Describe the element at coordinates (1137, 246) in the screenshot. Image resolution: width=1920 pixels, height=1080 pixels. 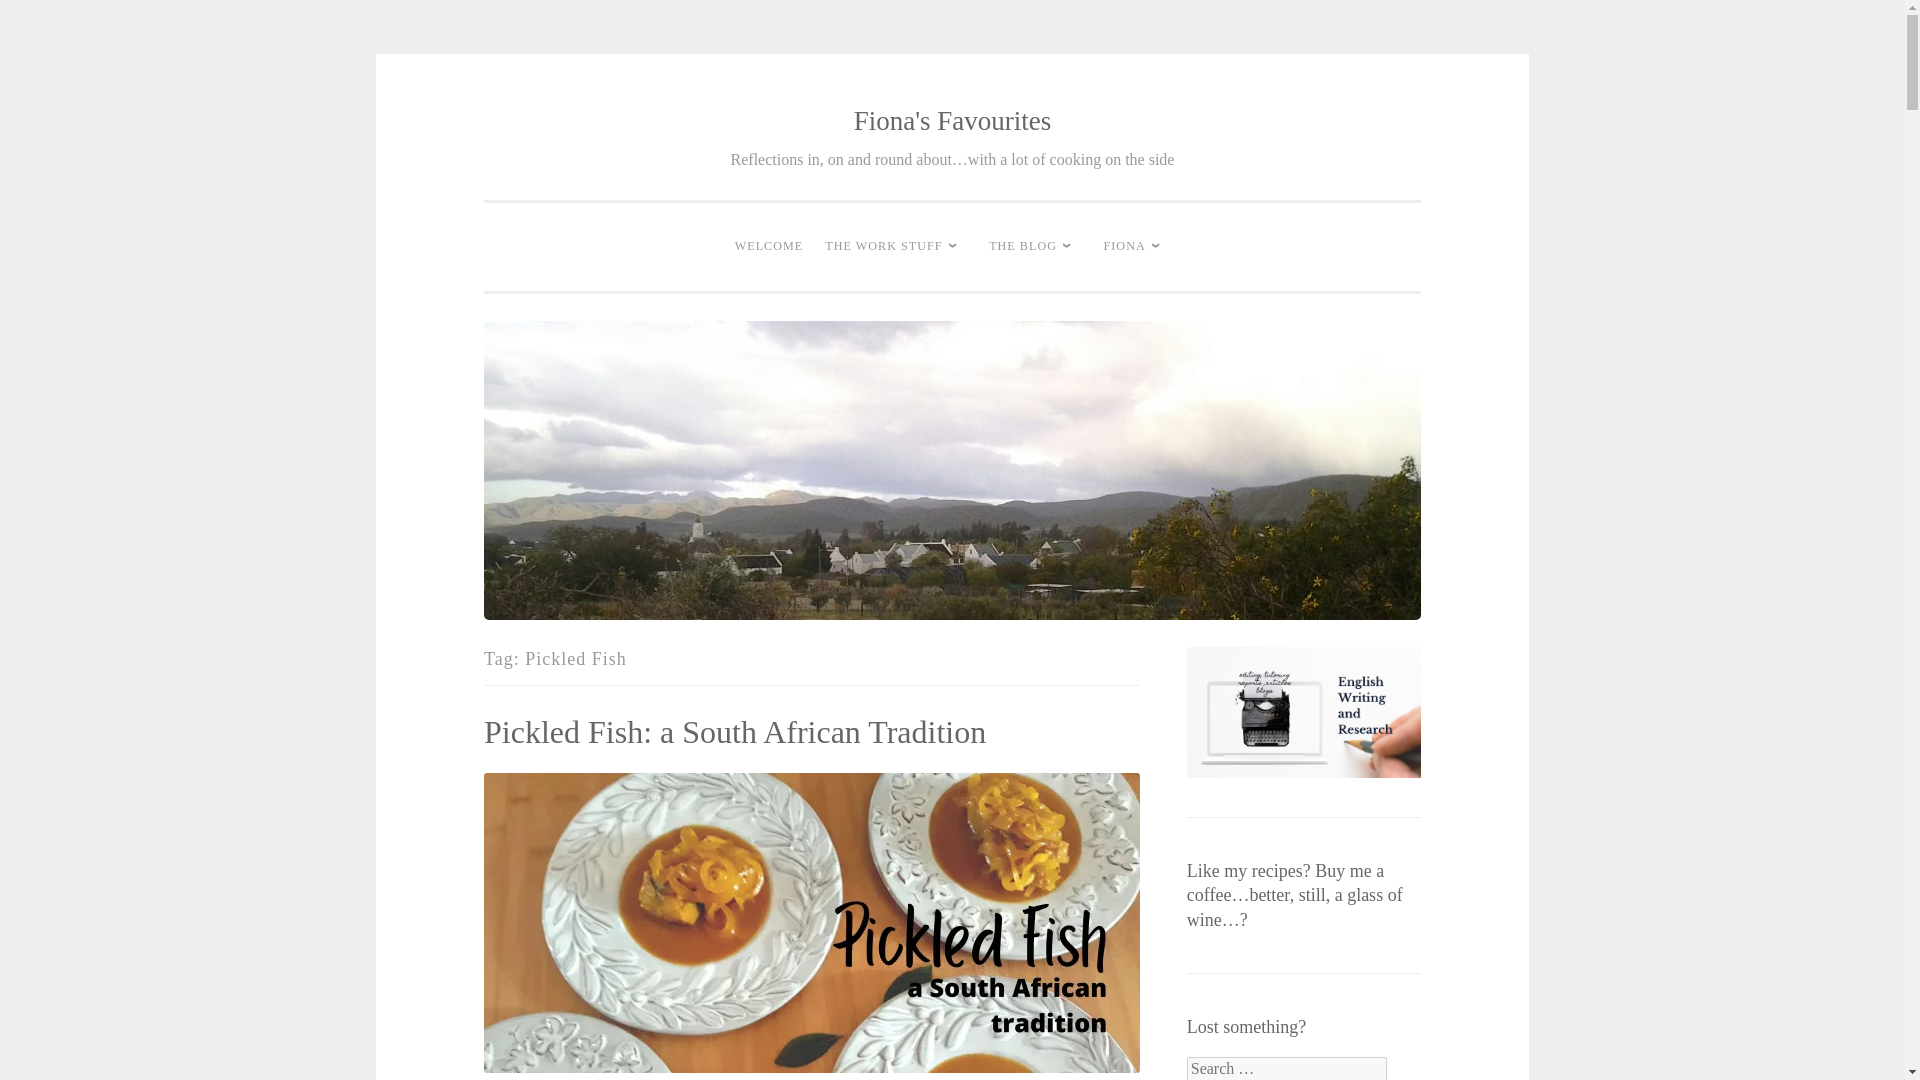
I see `FIONA` at that location.